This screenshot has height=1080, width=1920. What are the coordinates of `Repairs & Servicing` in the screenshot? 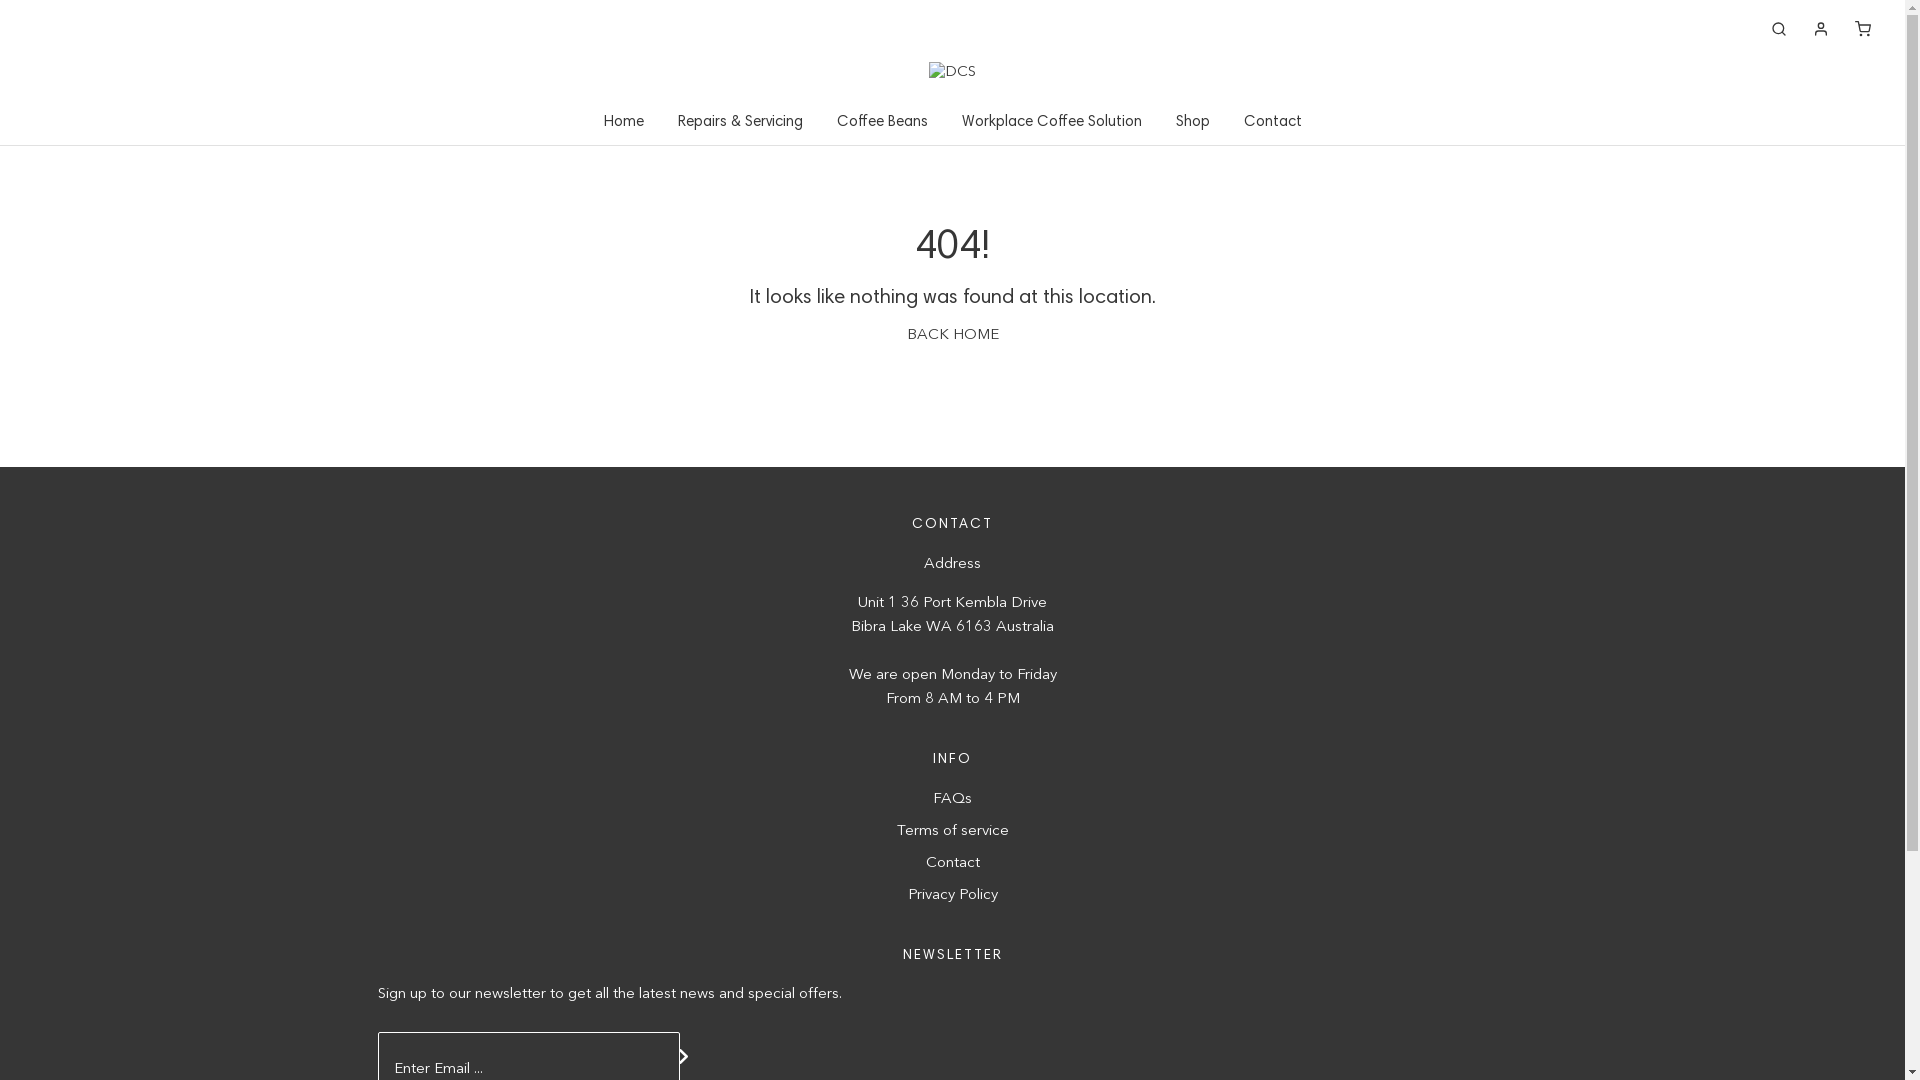 It's located at (740, 122).